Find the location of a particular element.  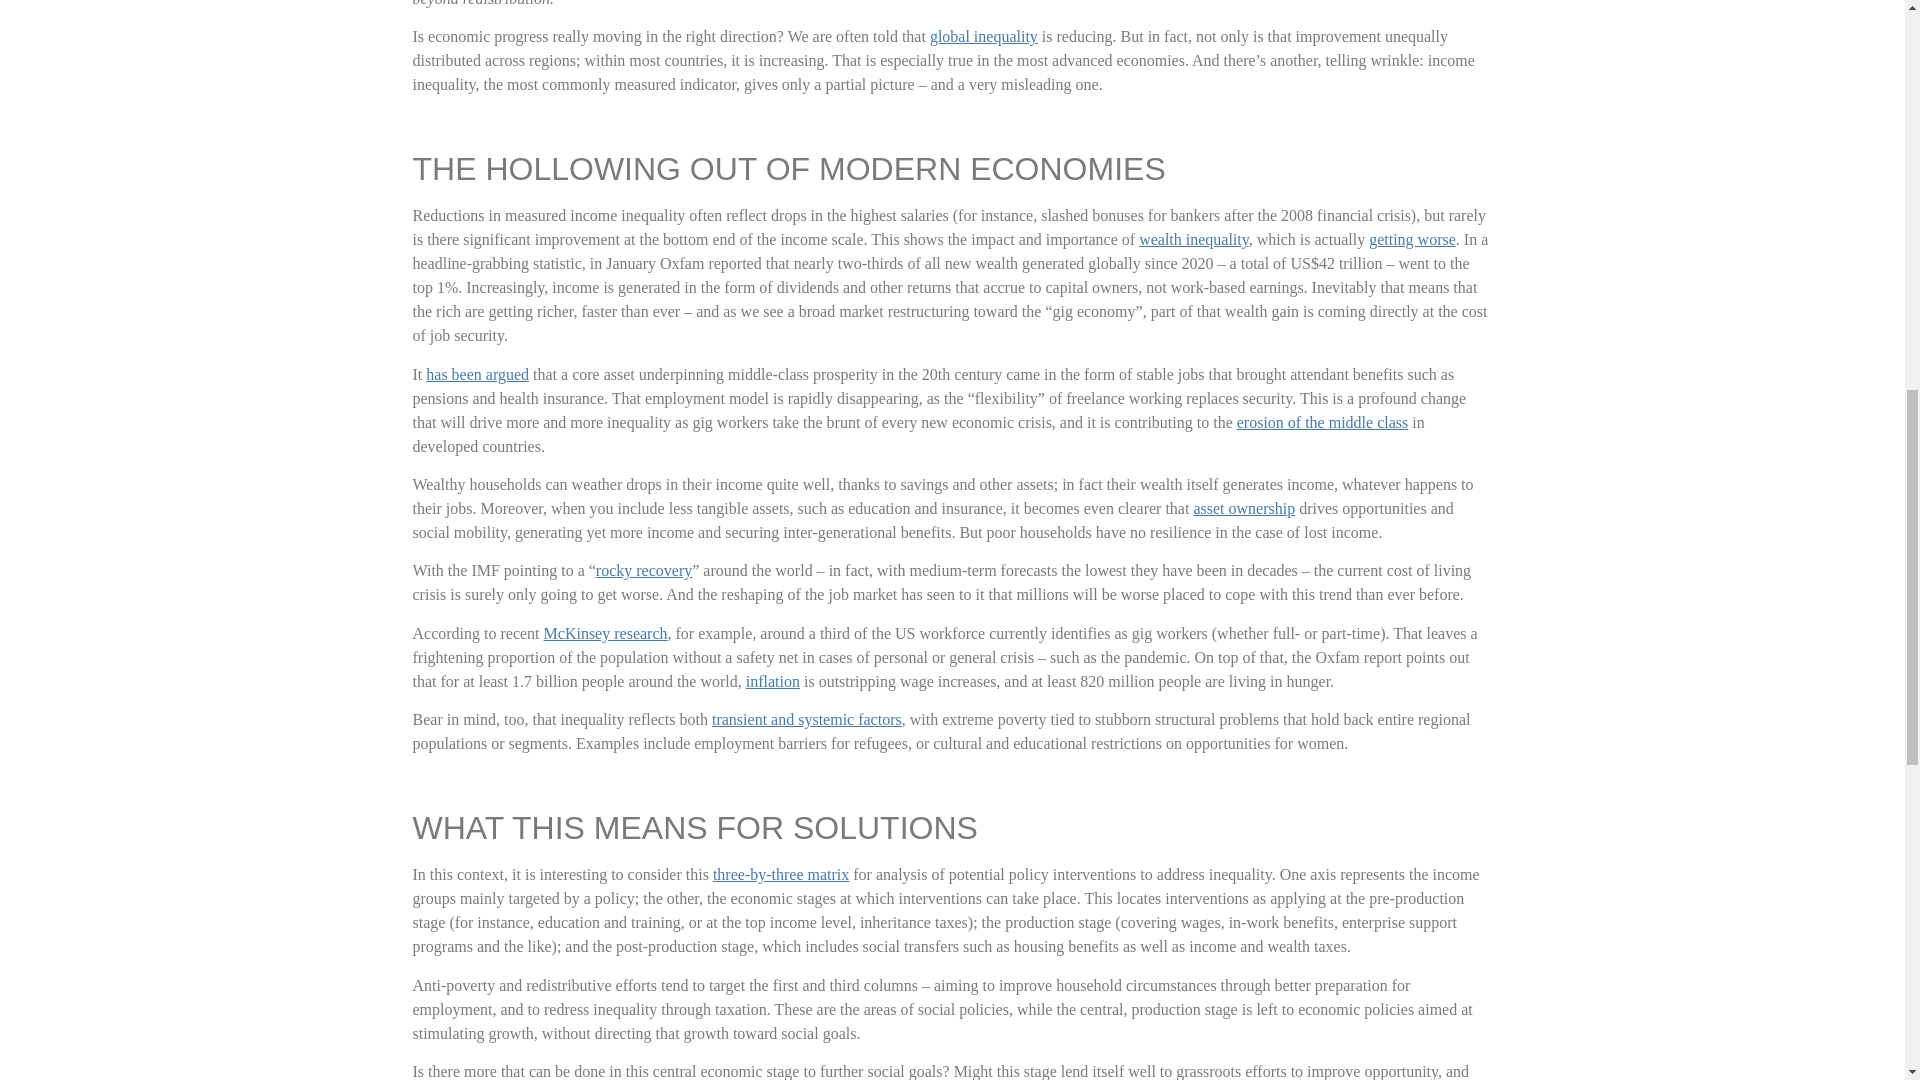

has been argued is located at coordinates (478, 374).